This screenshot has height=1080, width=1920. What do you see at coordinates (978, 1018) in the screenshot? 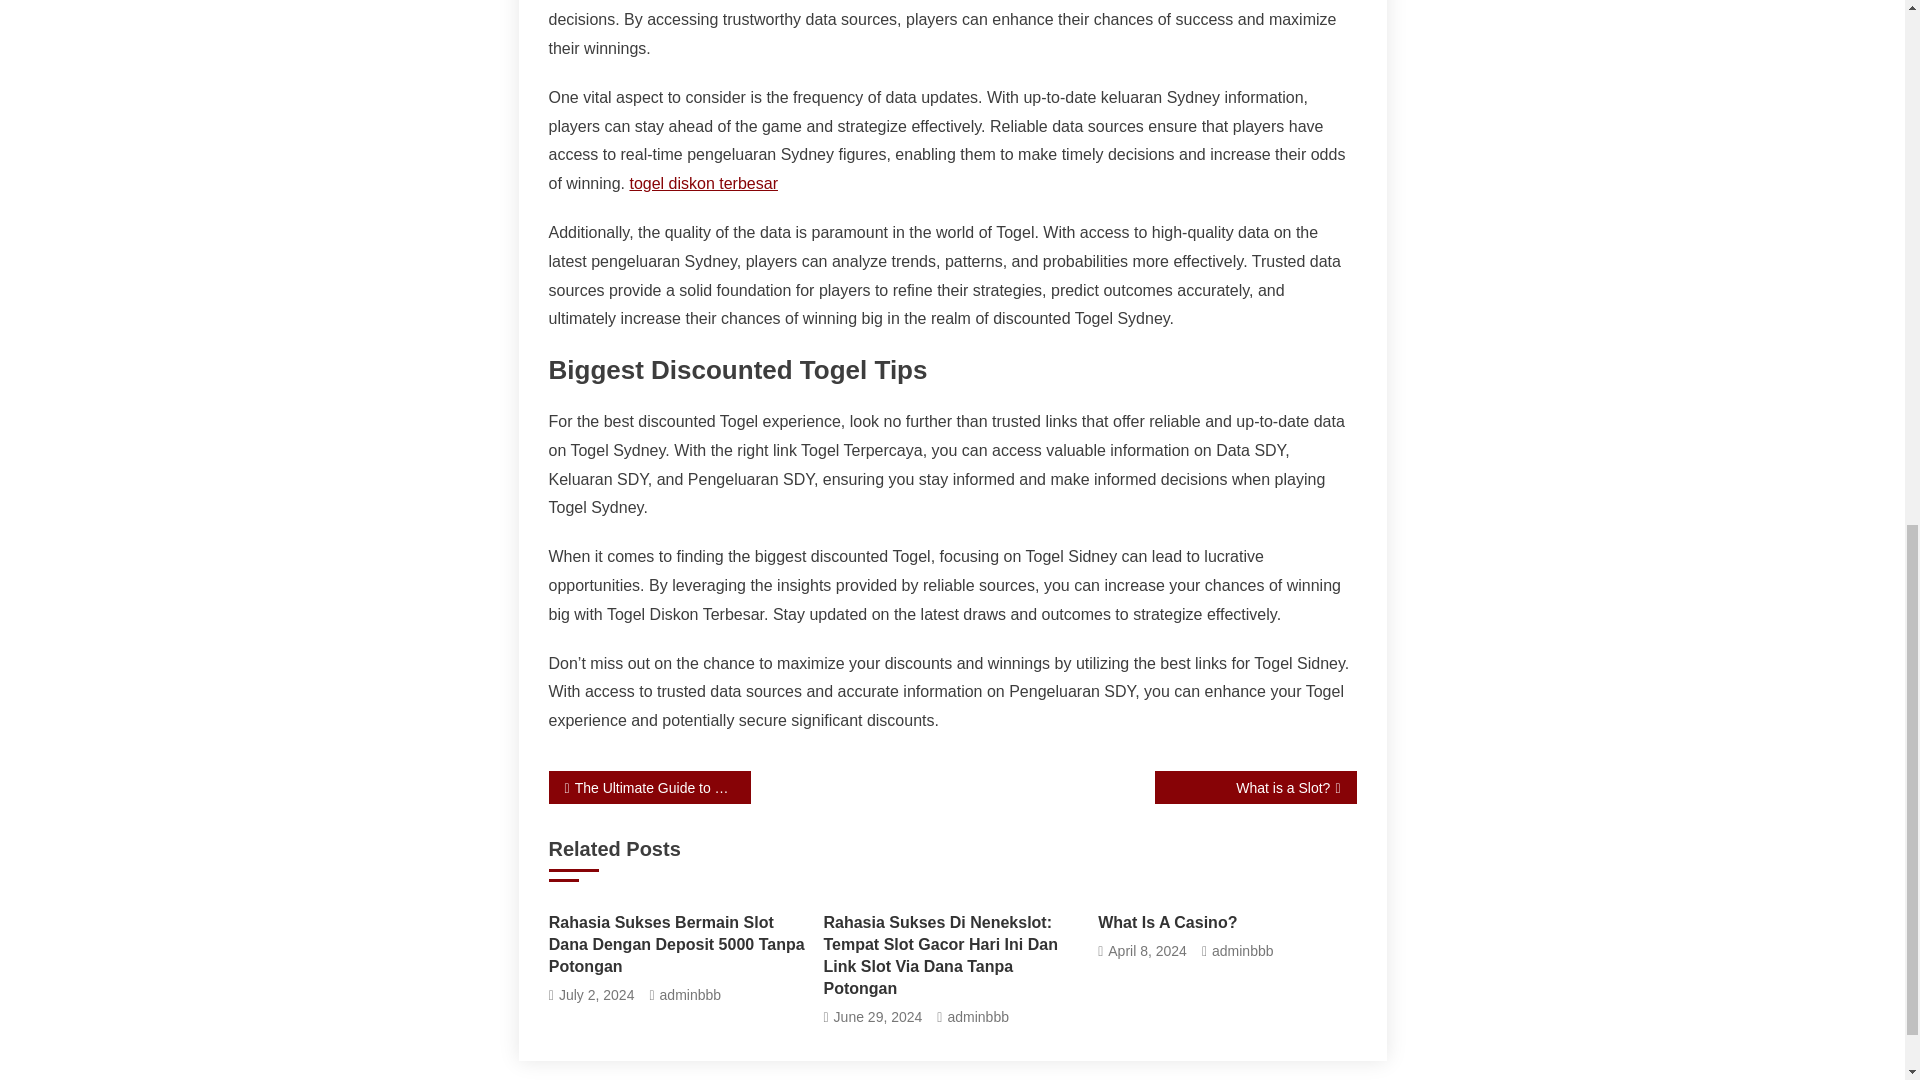
I see `adminbbb` at bounding box center [978, 1018].